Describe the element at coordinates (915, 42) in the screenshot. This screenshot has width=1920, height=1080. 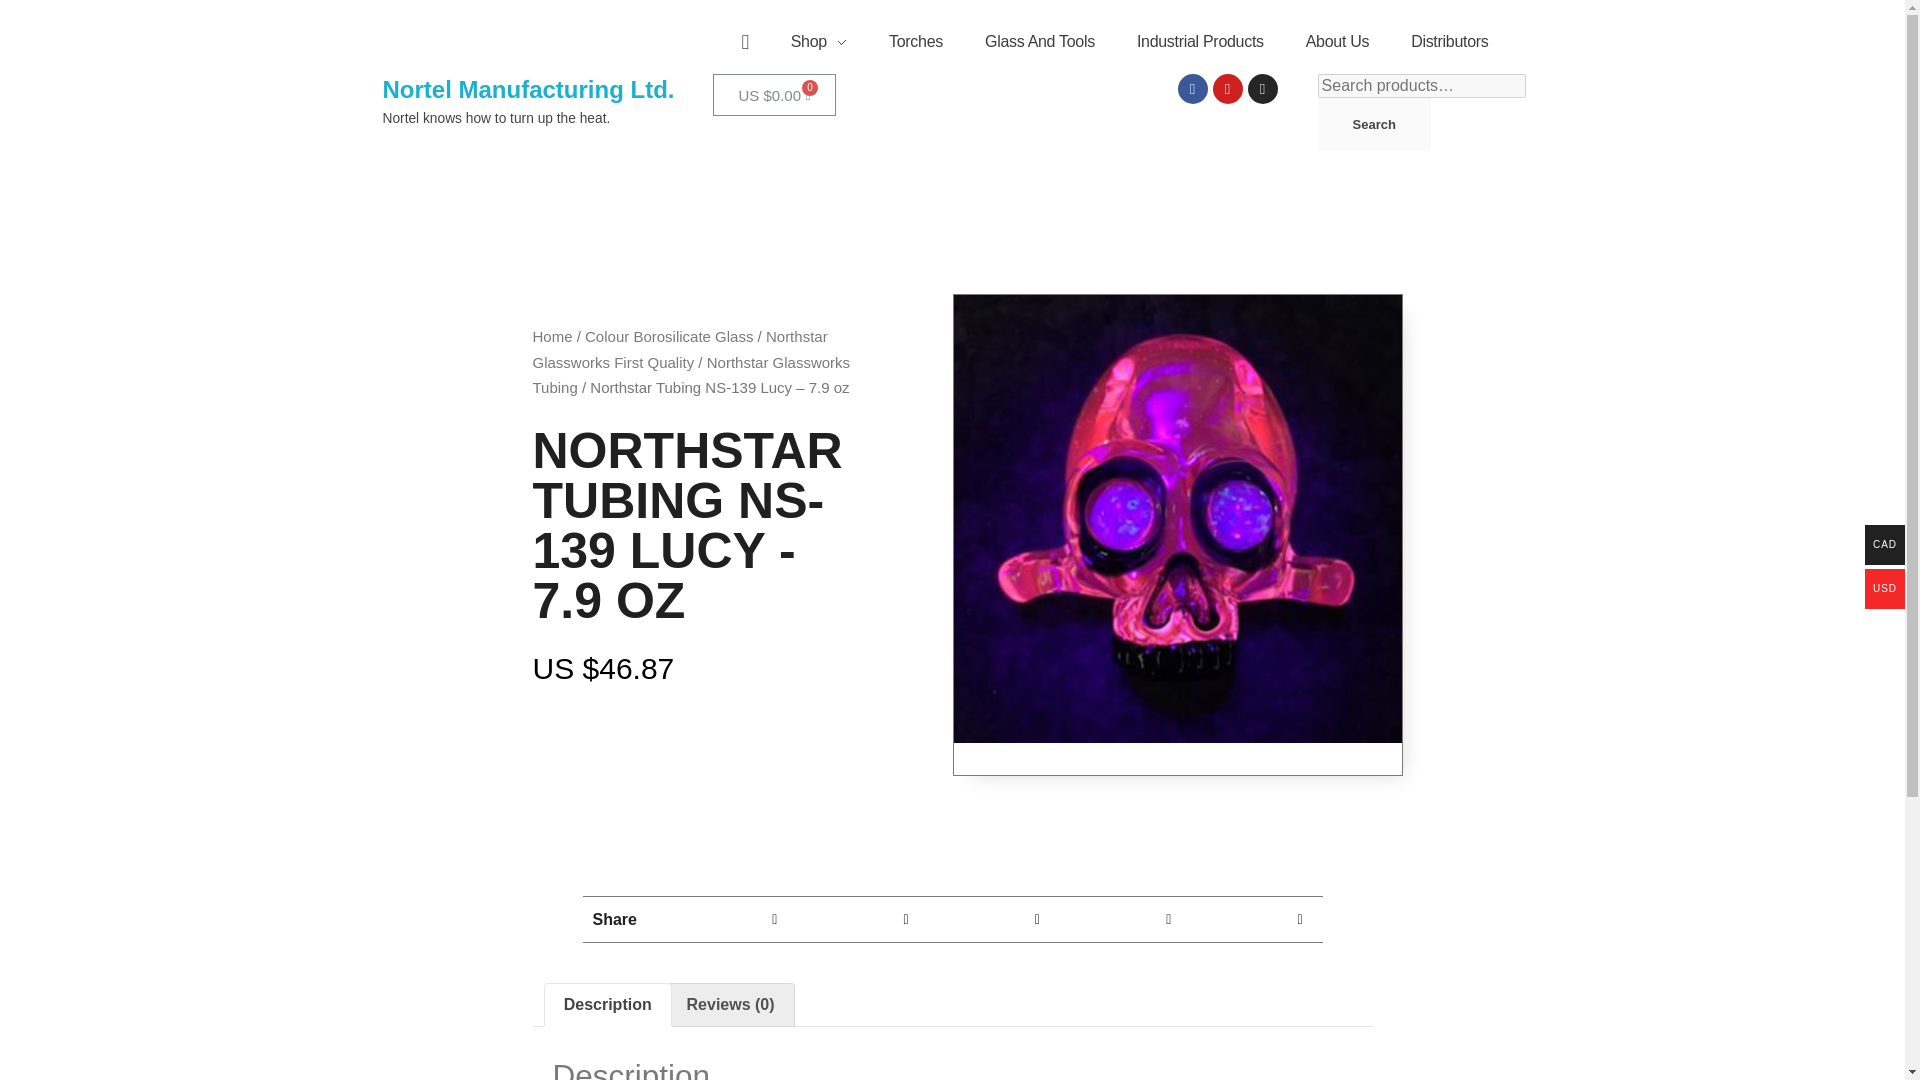
I see `Torches` at that location.